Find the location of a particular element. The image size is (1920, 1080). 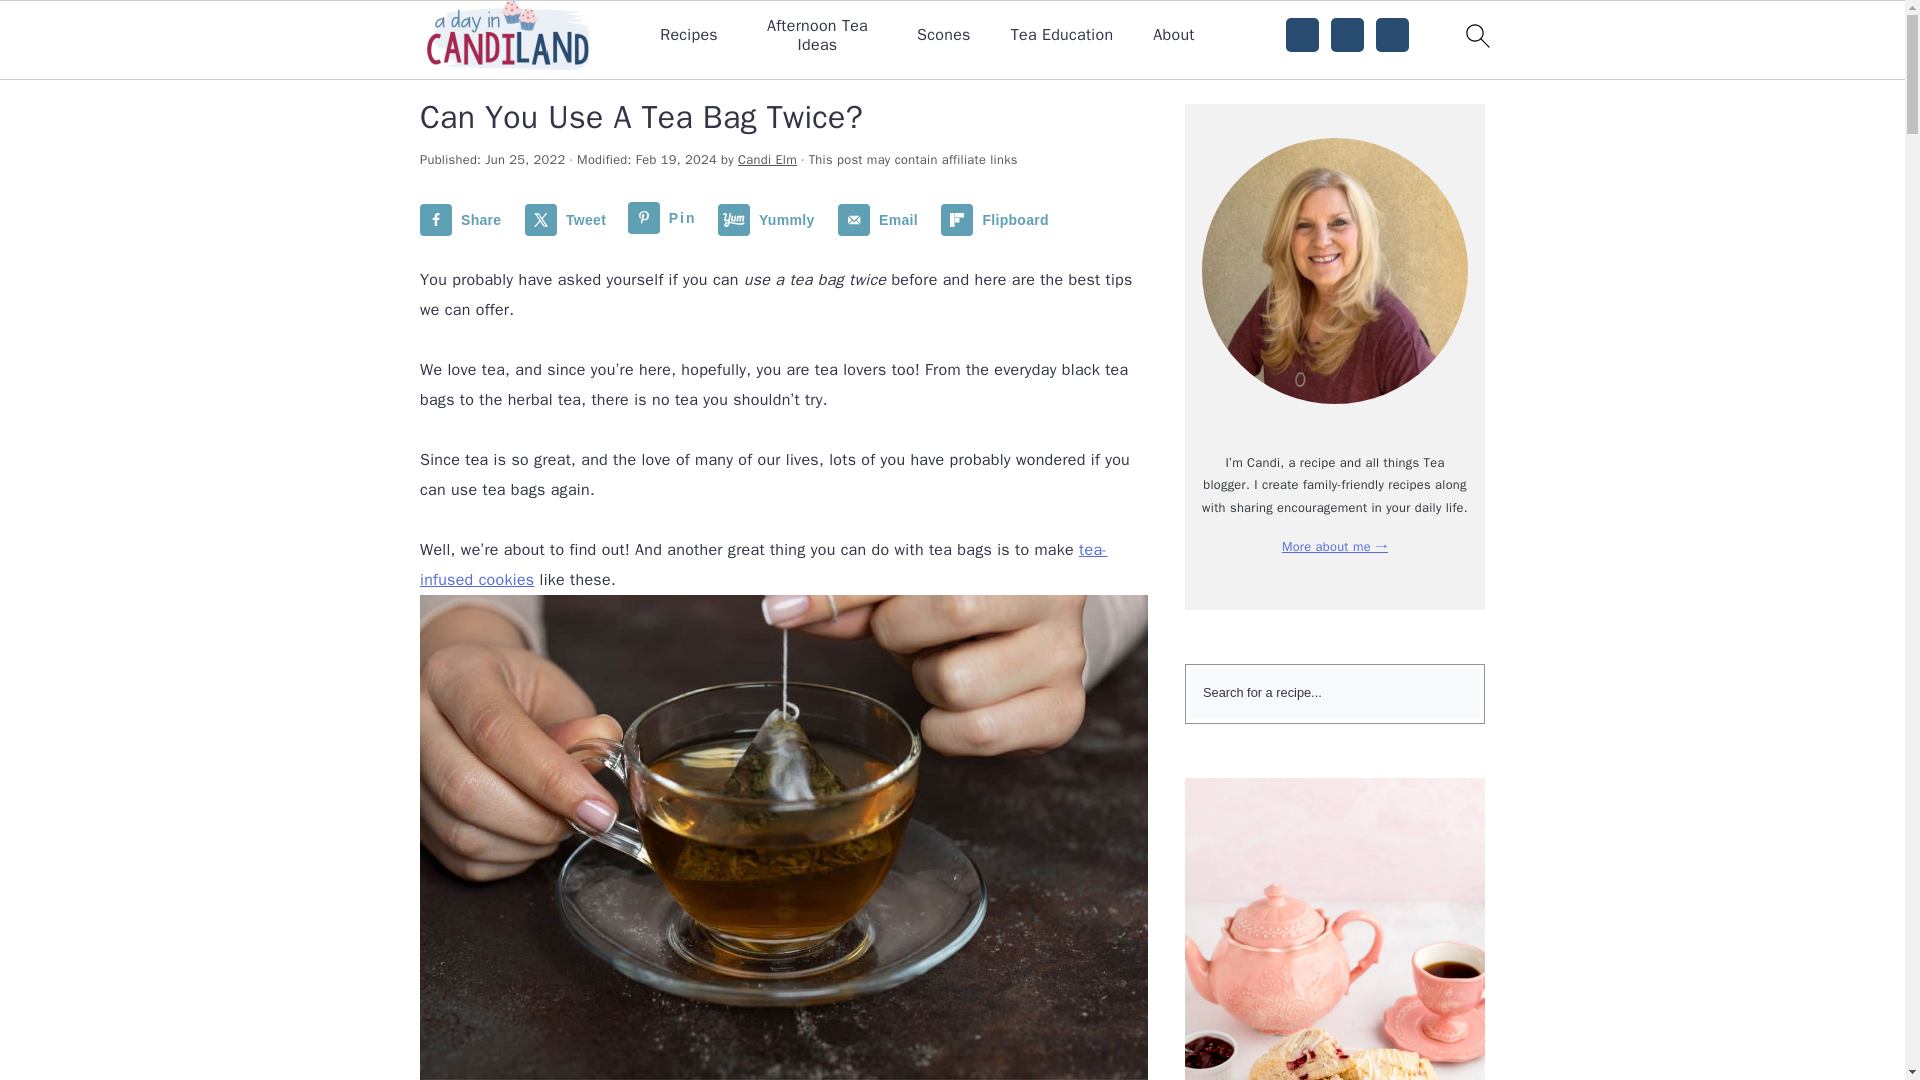

Share on Flipboard is located at coordinates (998, 220).